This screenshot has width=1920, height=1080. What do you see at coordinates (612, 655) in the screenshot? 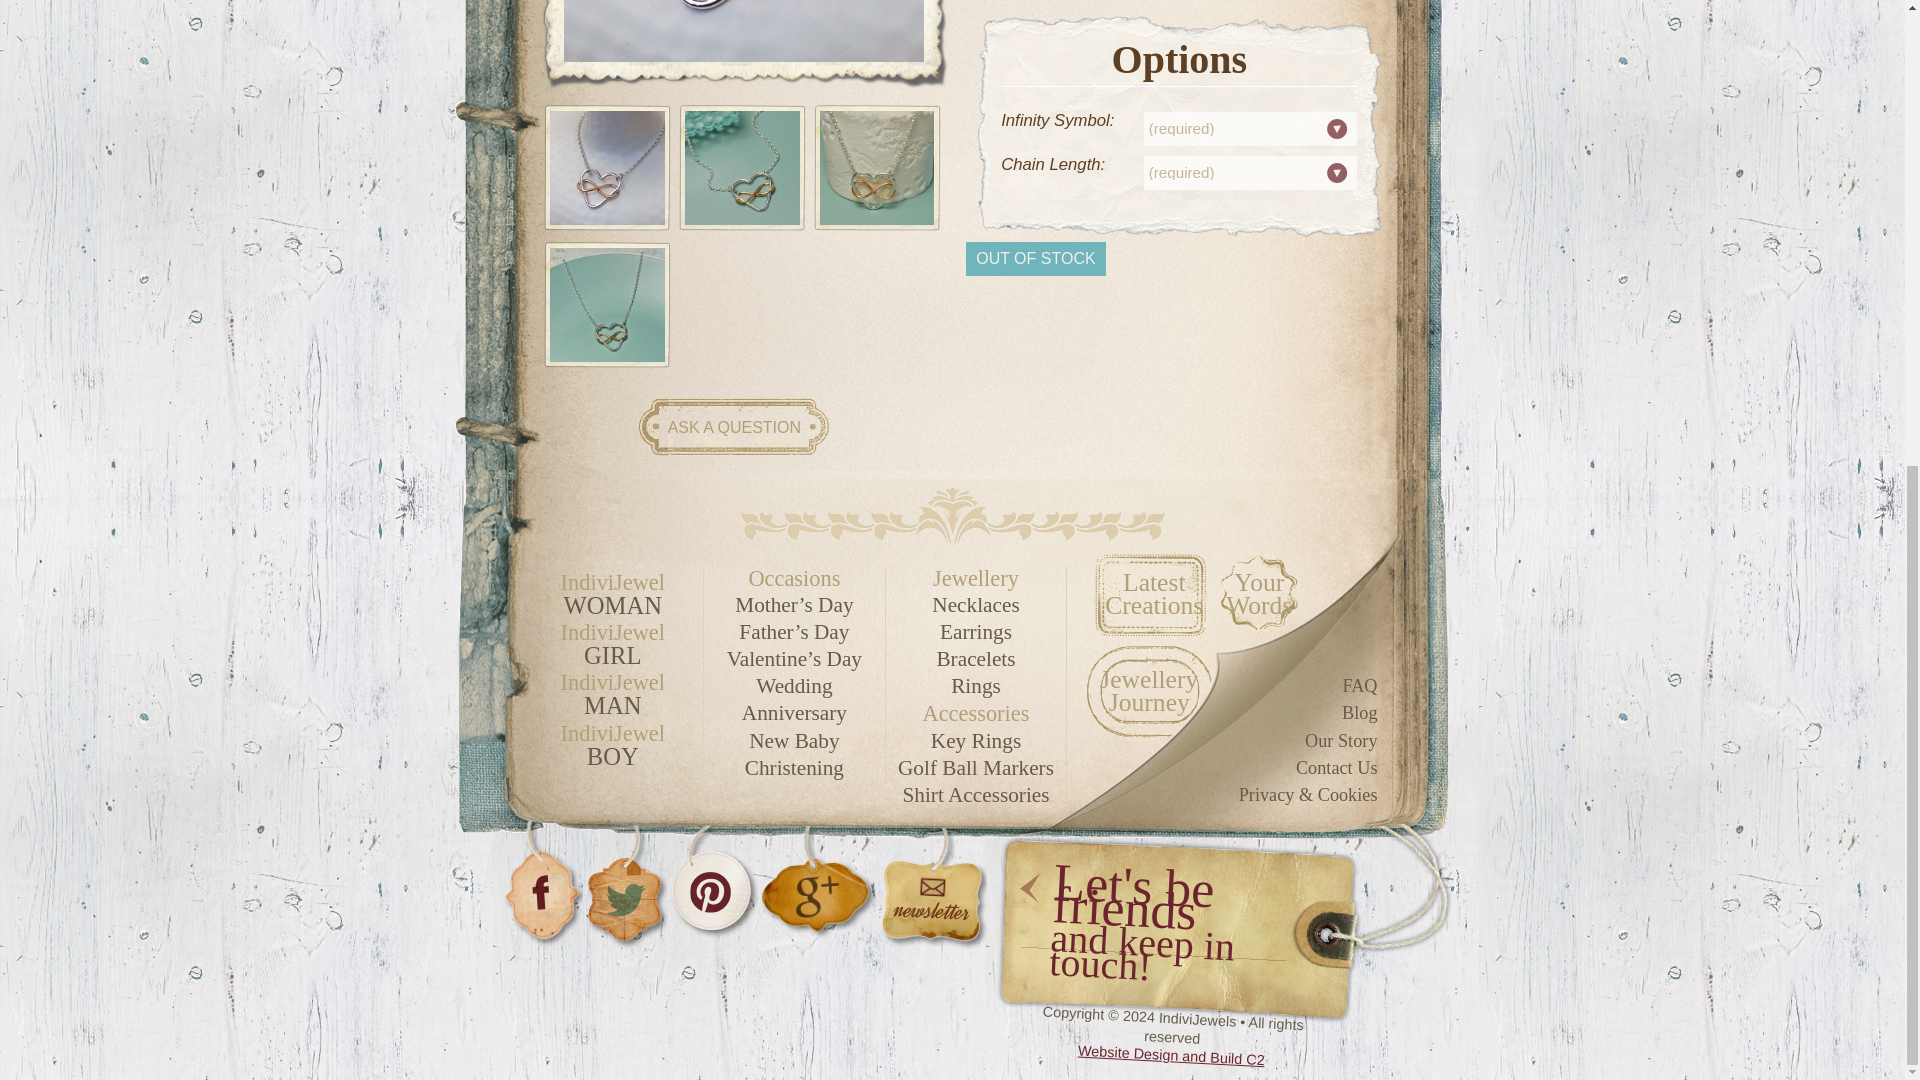
I see `GIRL` at bounding box center [612, 655].